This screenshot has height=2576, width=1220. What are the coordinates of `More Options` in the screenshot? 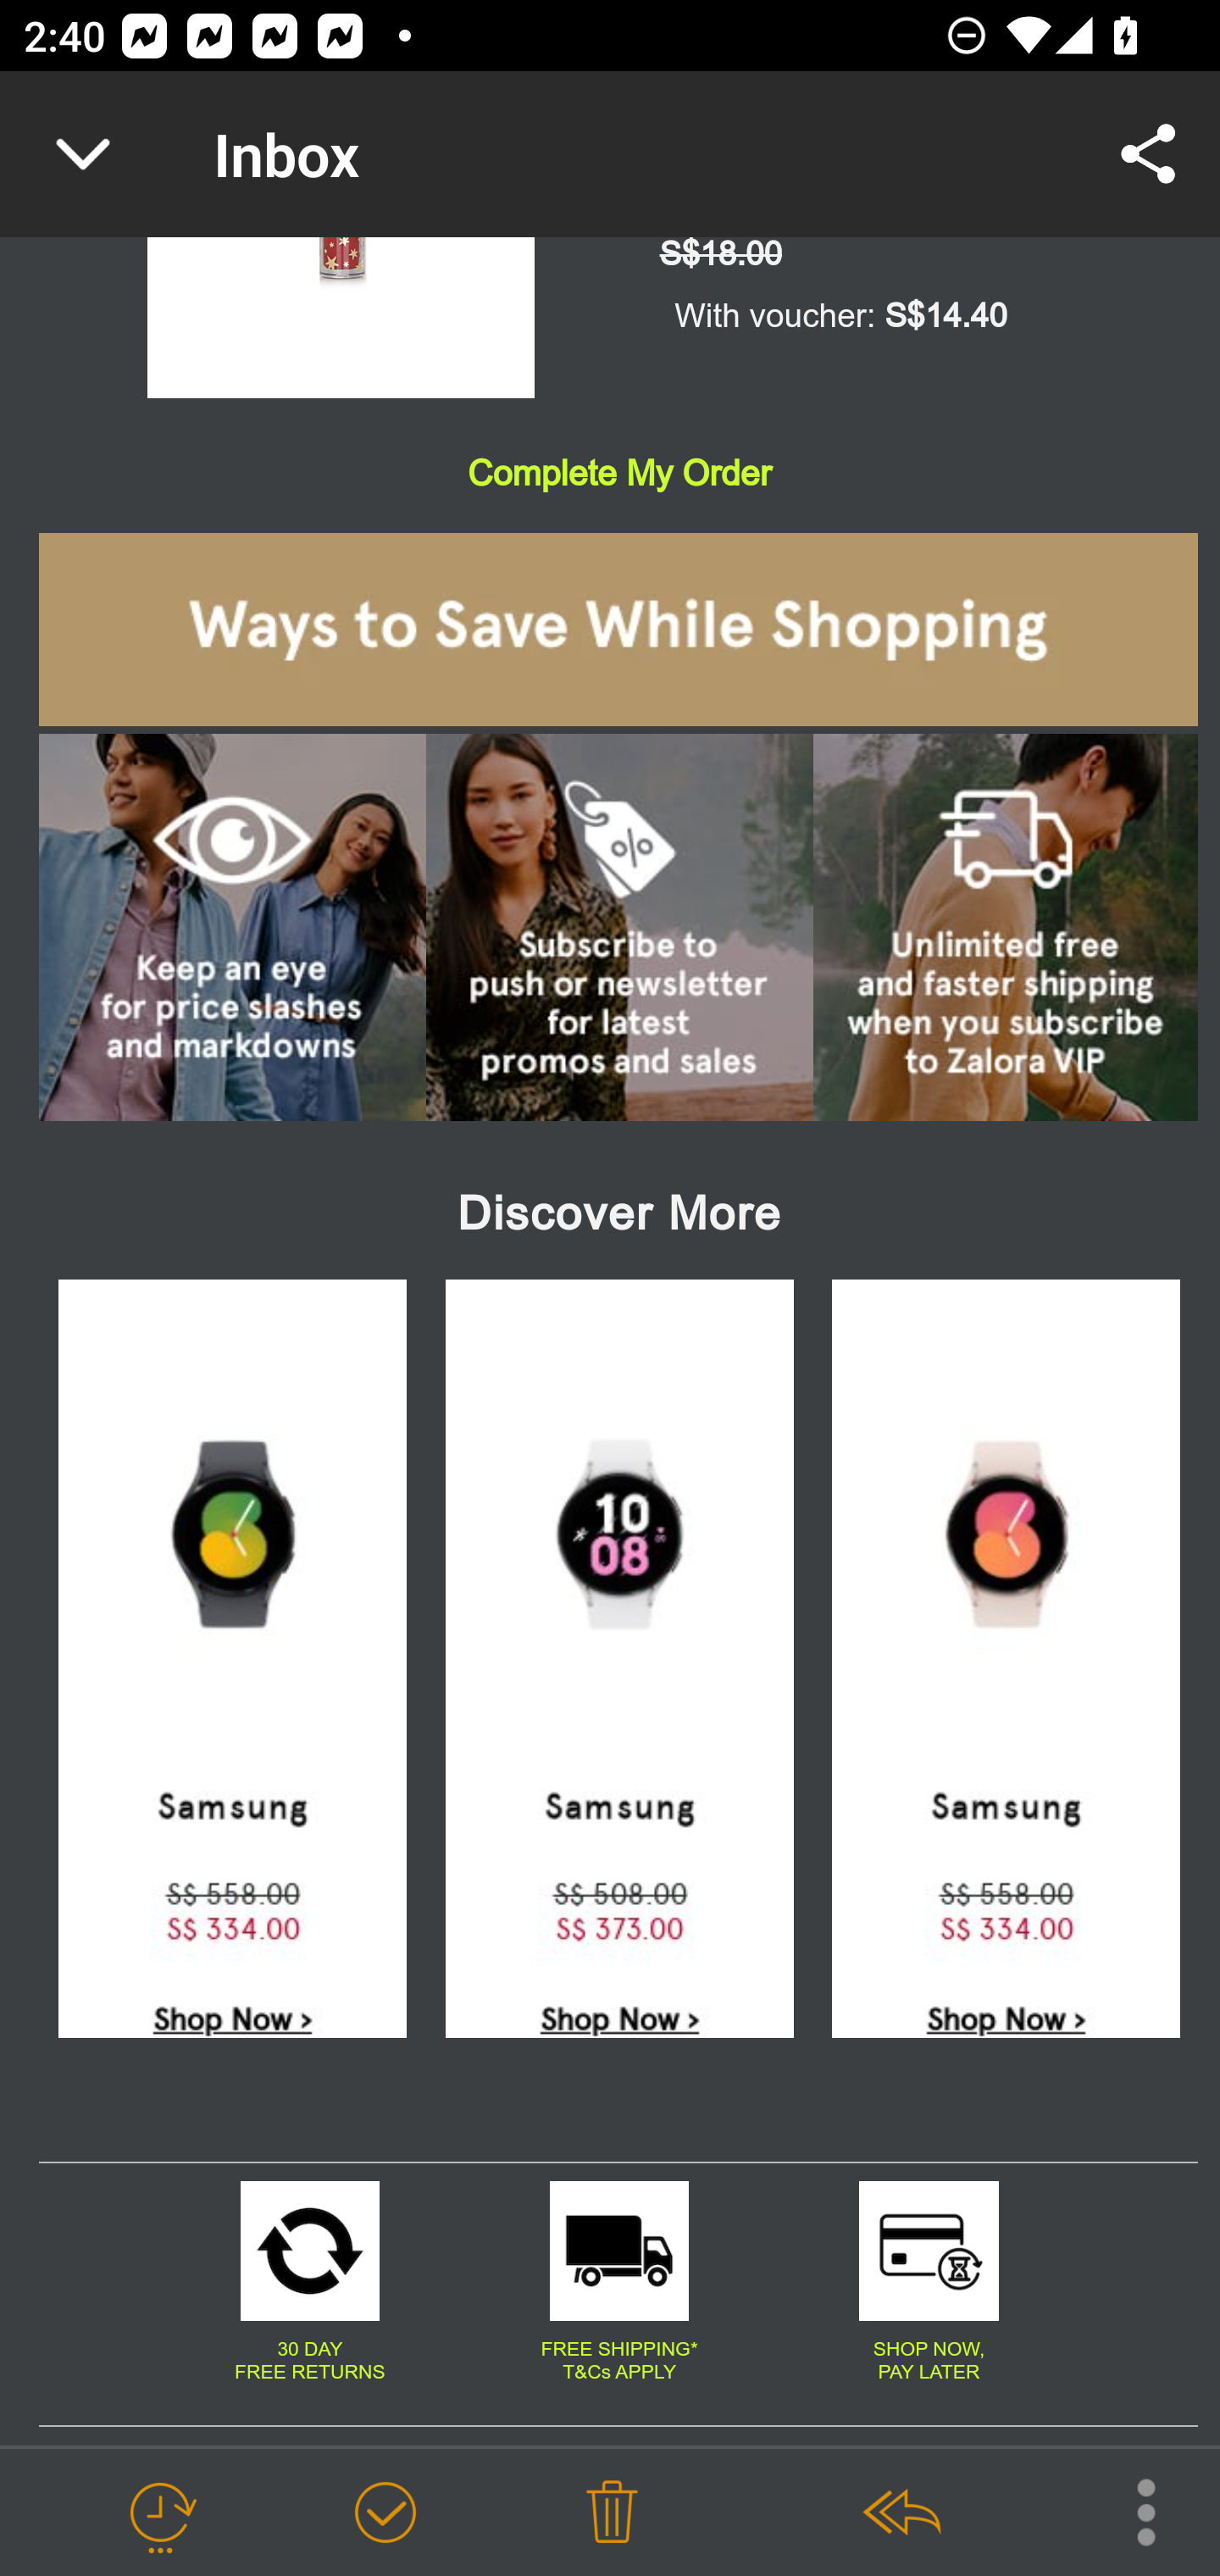 It's located at (1129, 2510).